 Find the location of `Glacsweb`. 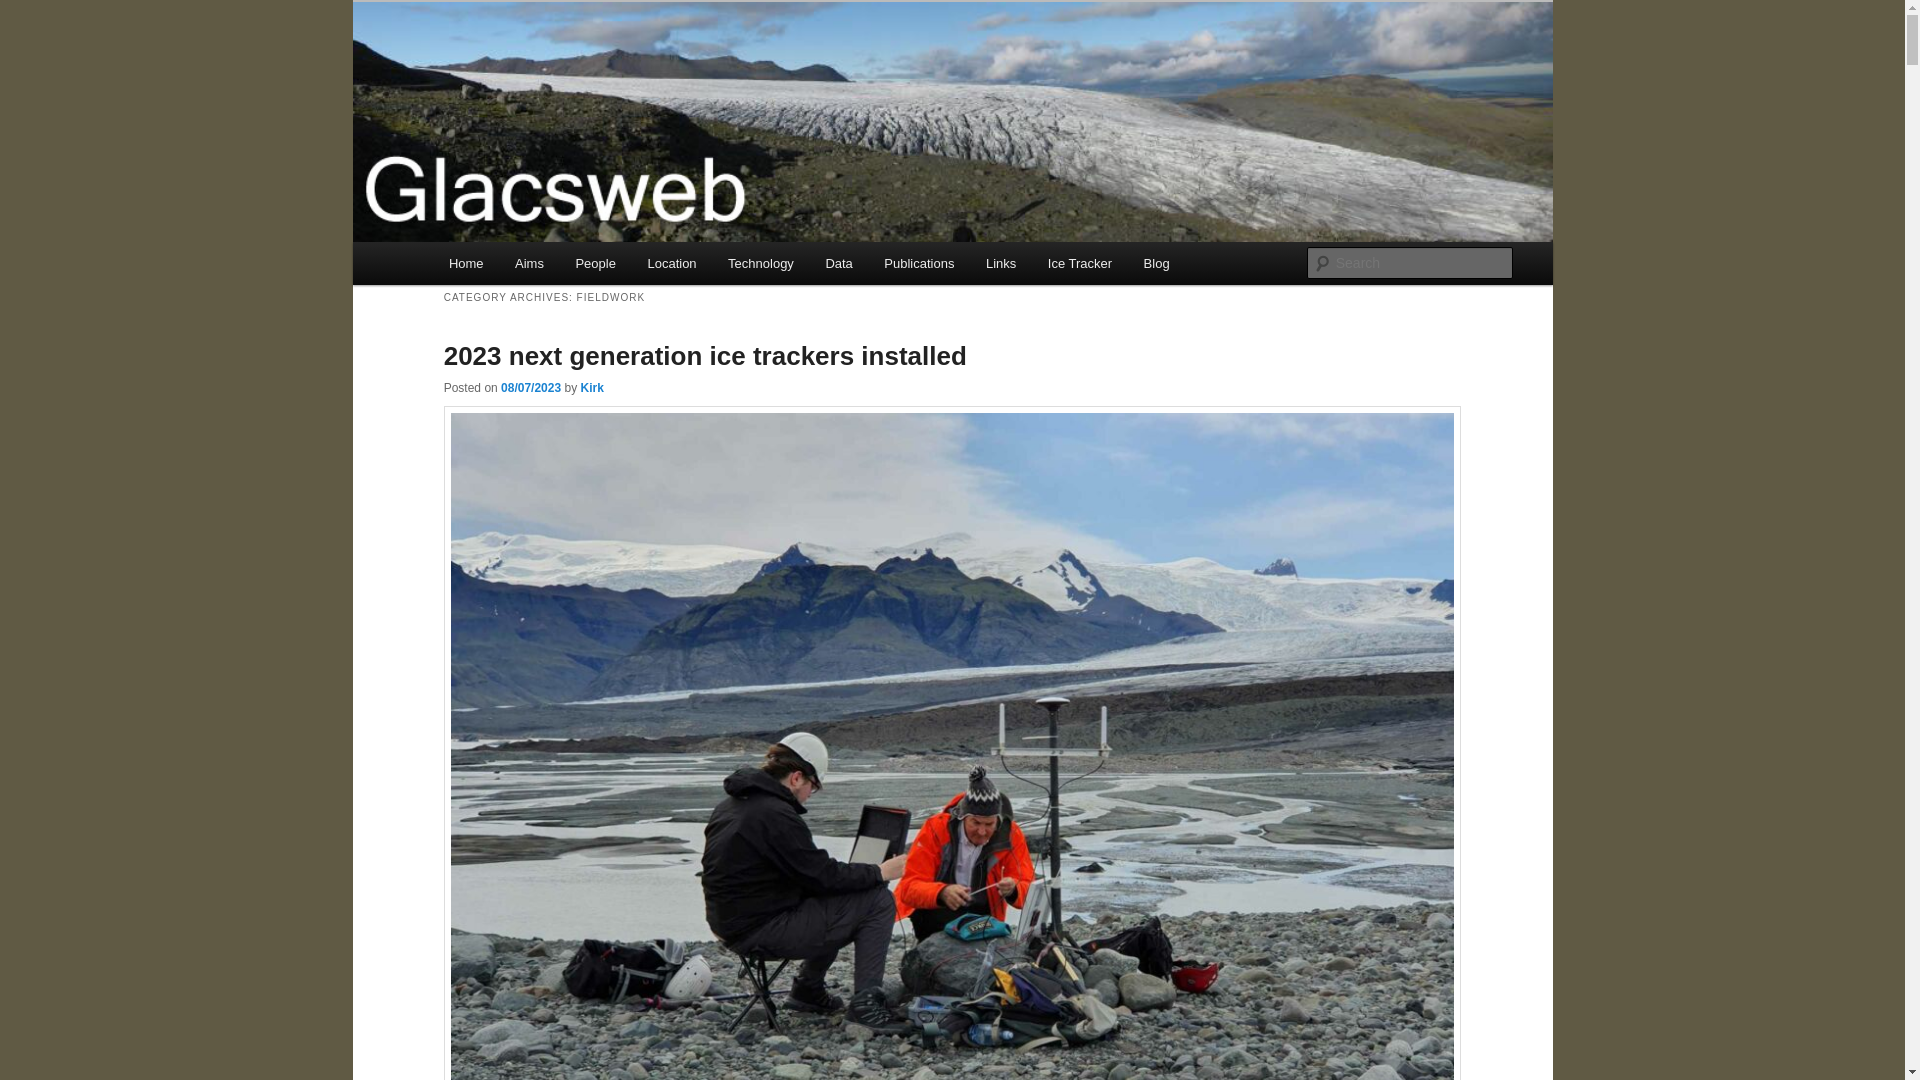

Glacsweb is located at coordinates (513, 74).